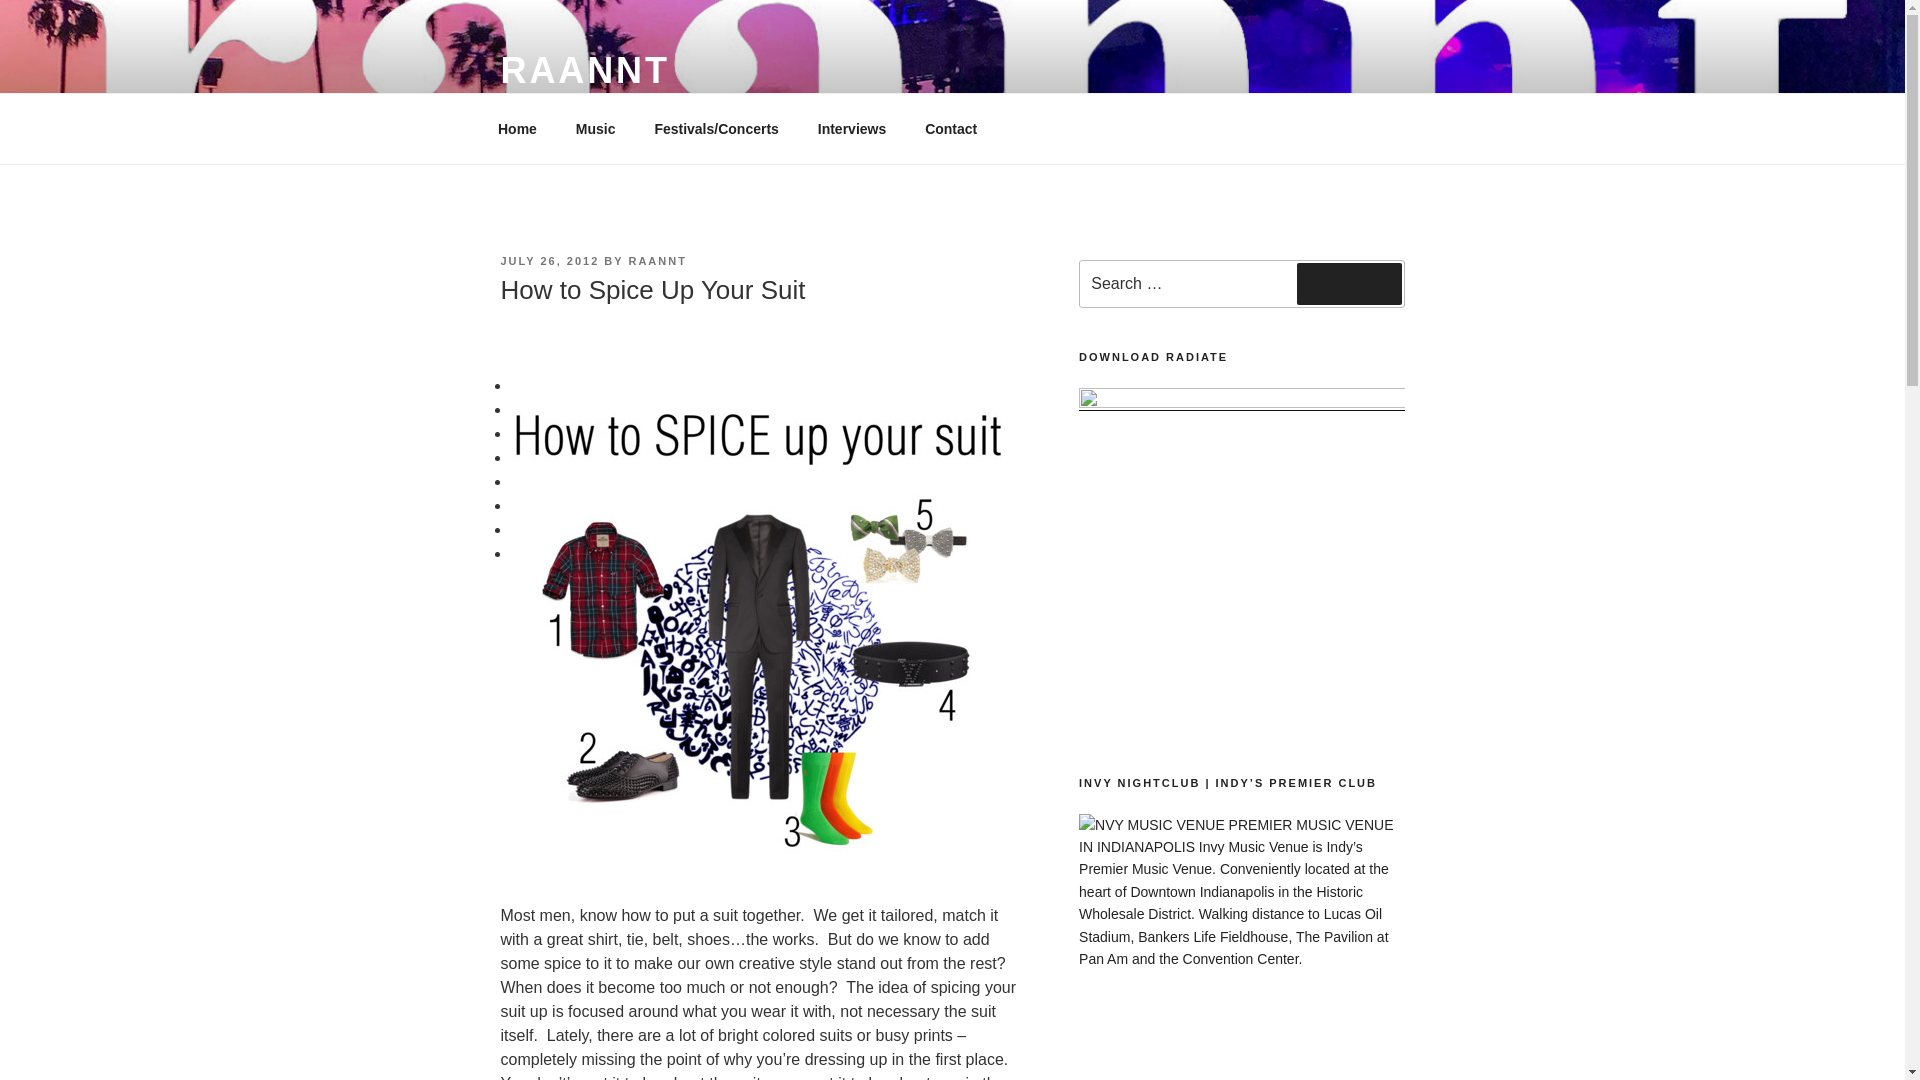  What do you see at coordinates (851, 128) in the screenshot?
I see `Interviews` at bounding box center [851, 128].